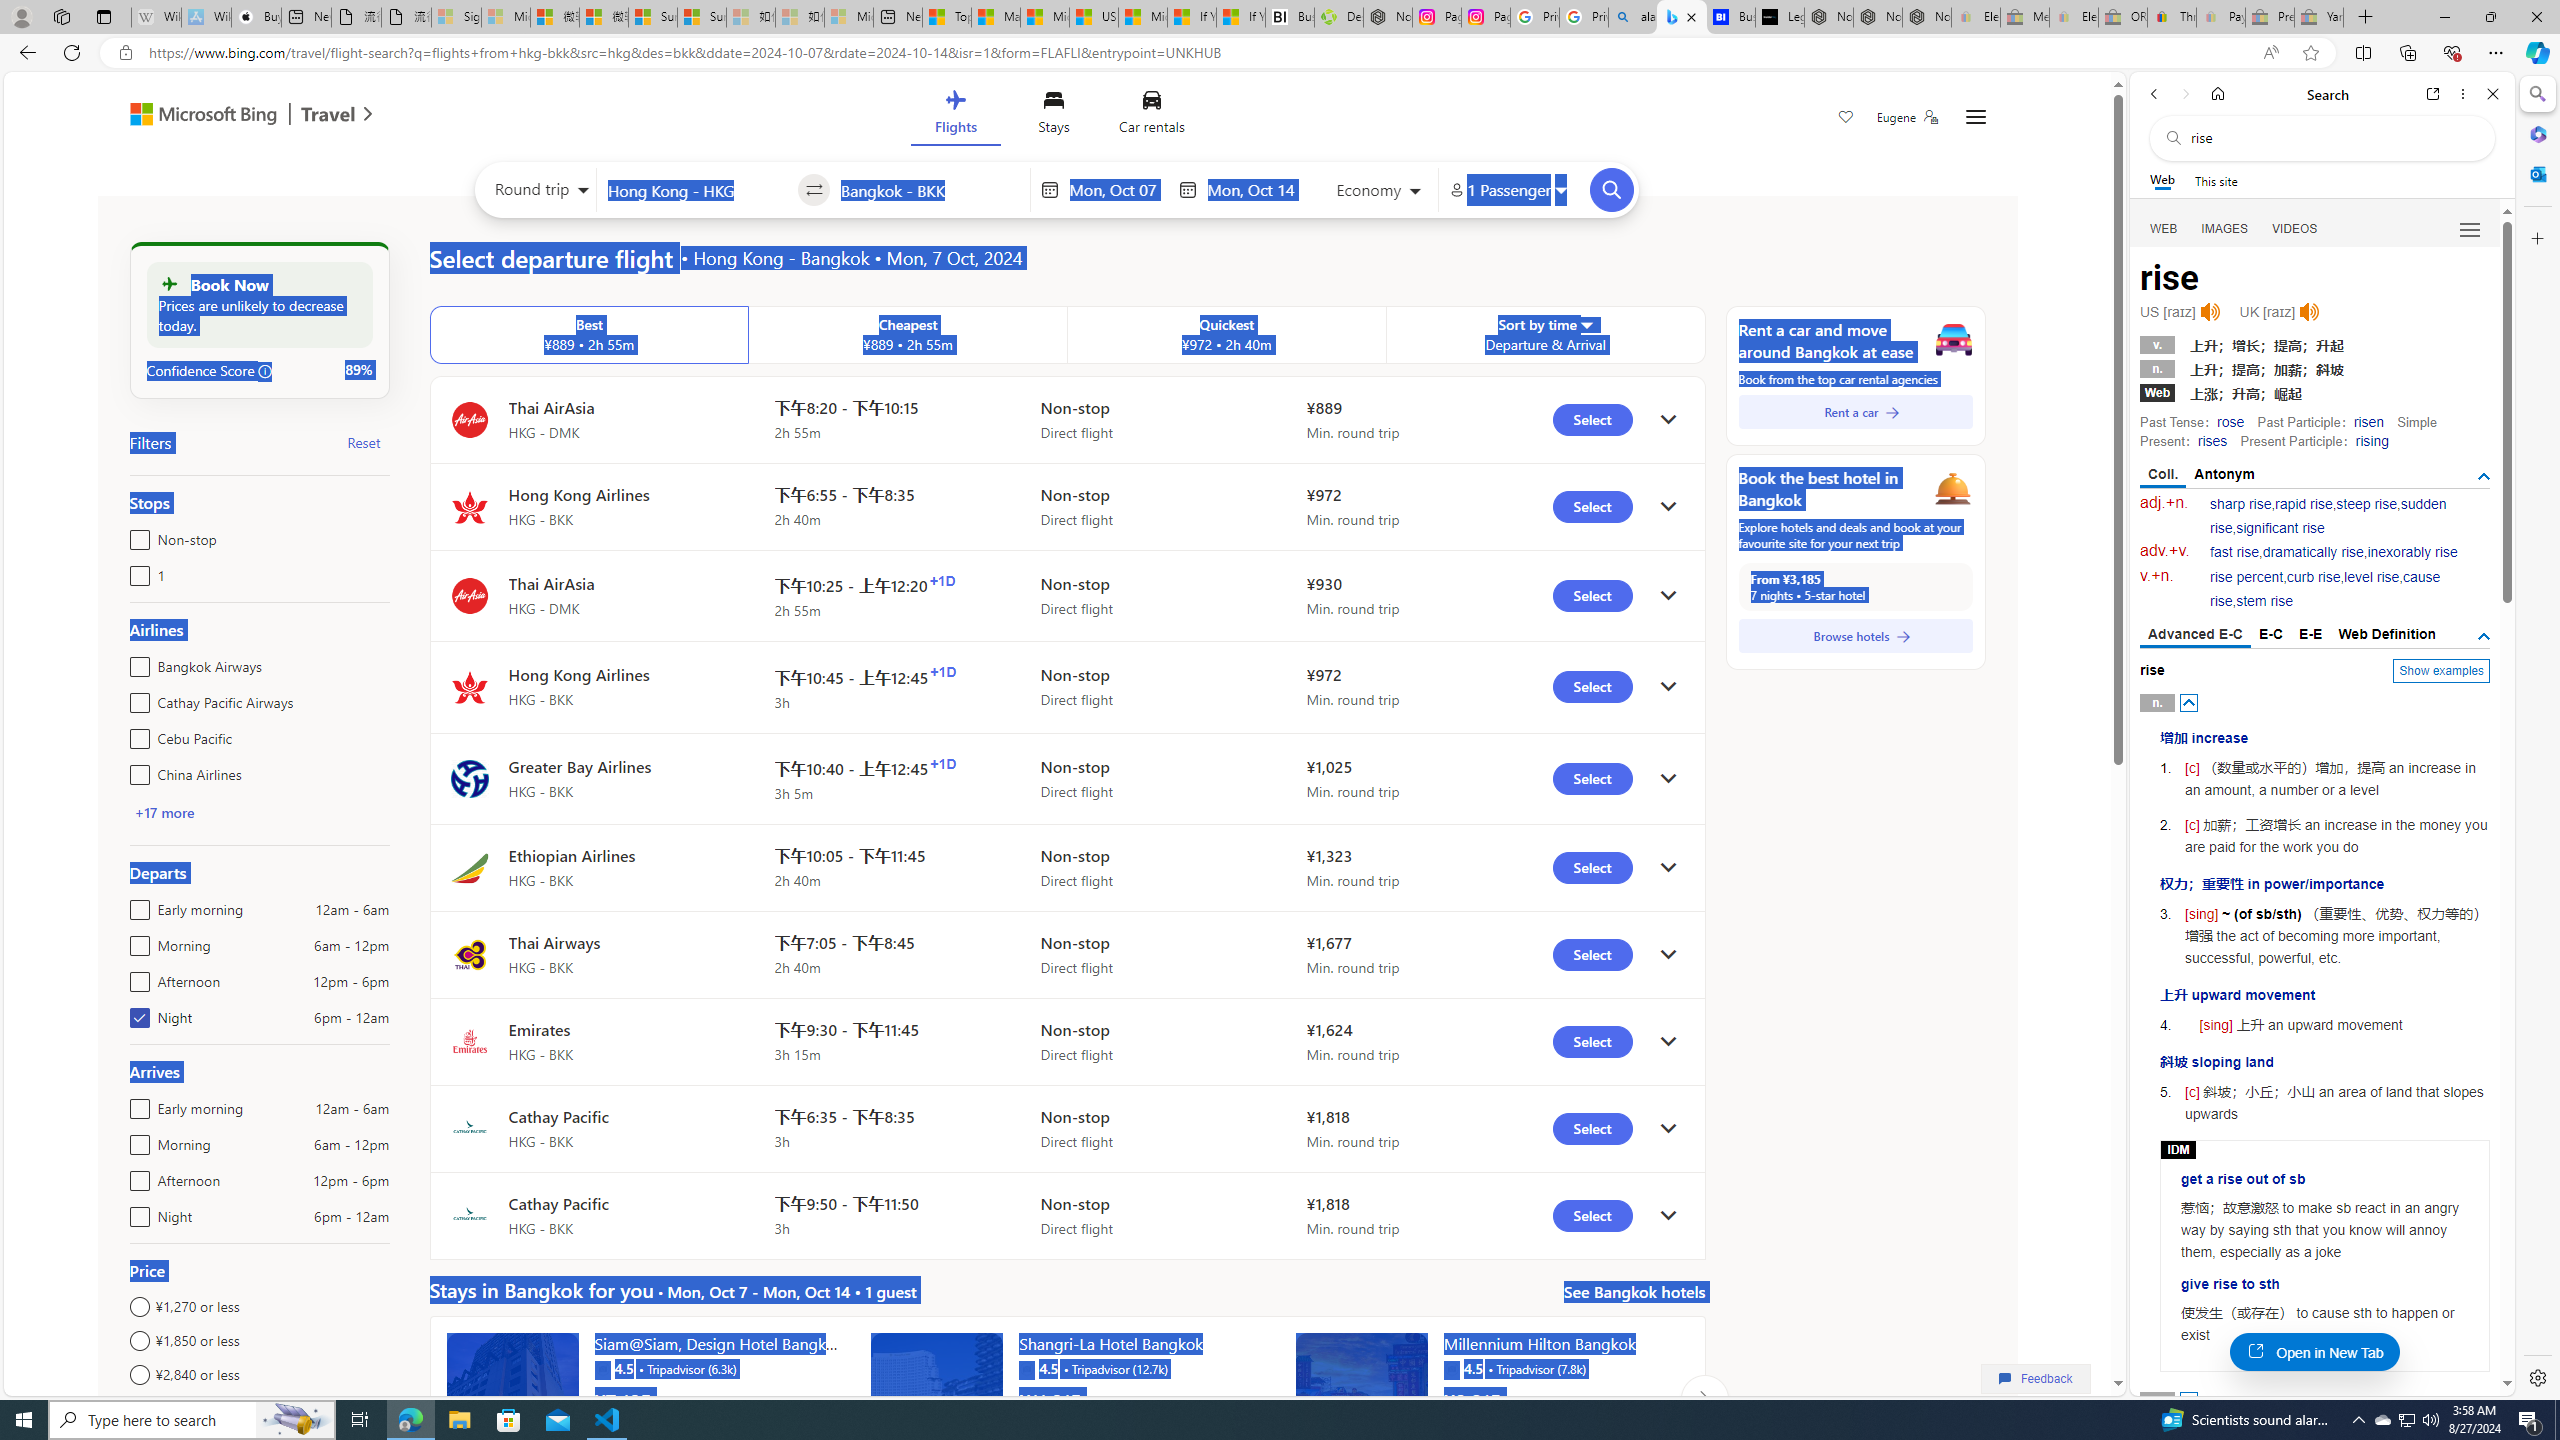  What do you see at coordinates (2326, 590) in the screenshot?
I see `cause rise` at bounding box center [2326, 590].